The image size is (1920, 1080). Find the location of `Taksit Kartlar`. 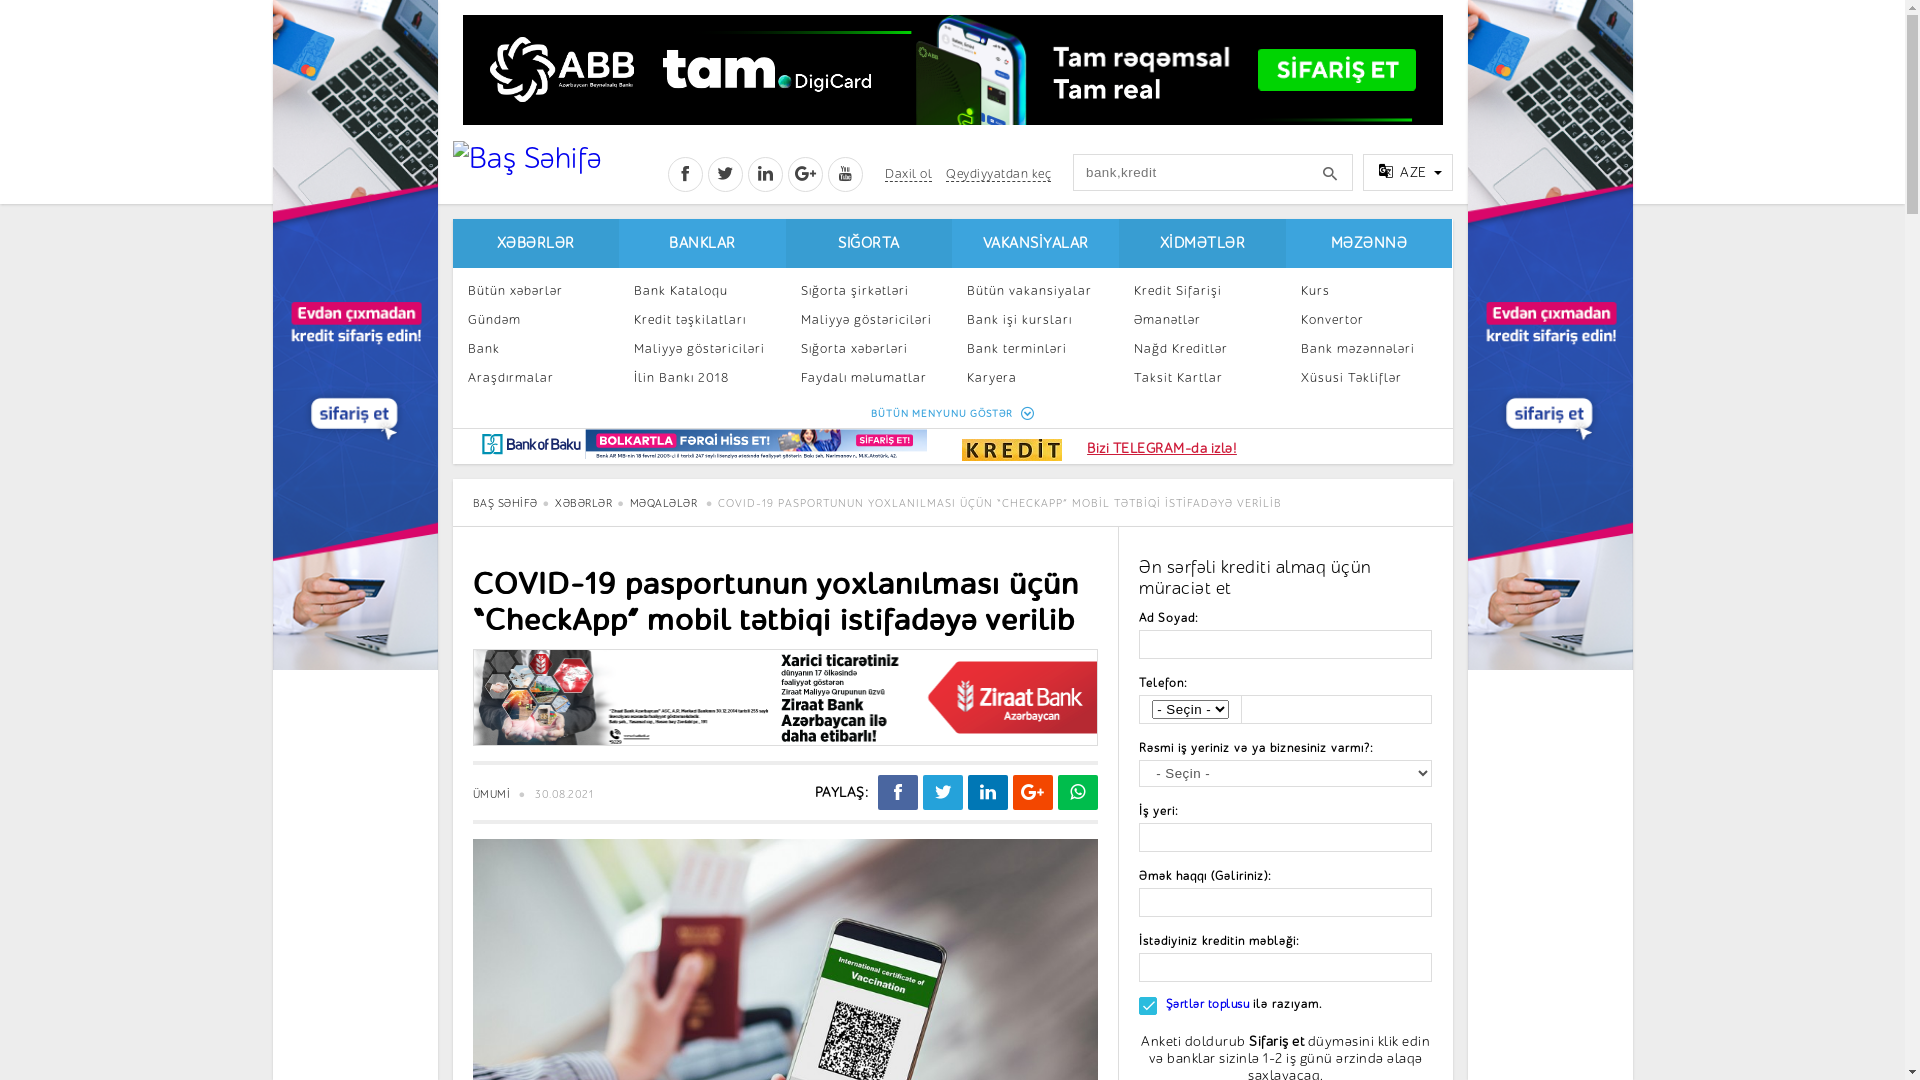

Taksit Kartlar is located at coordinates (1202, 378).